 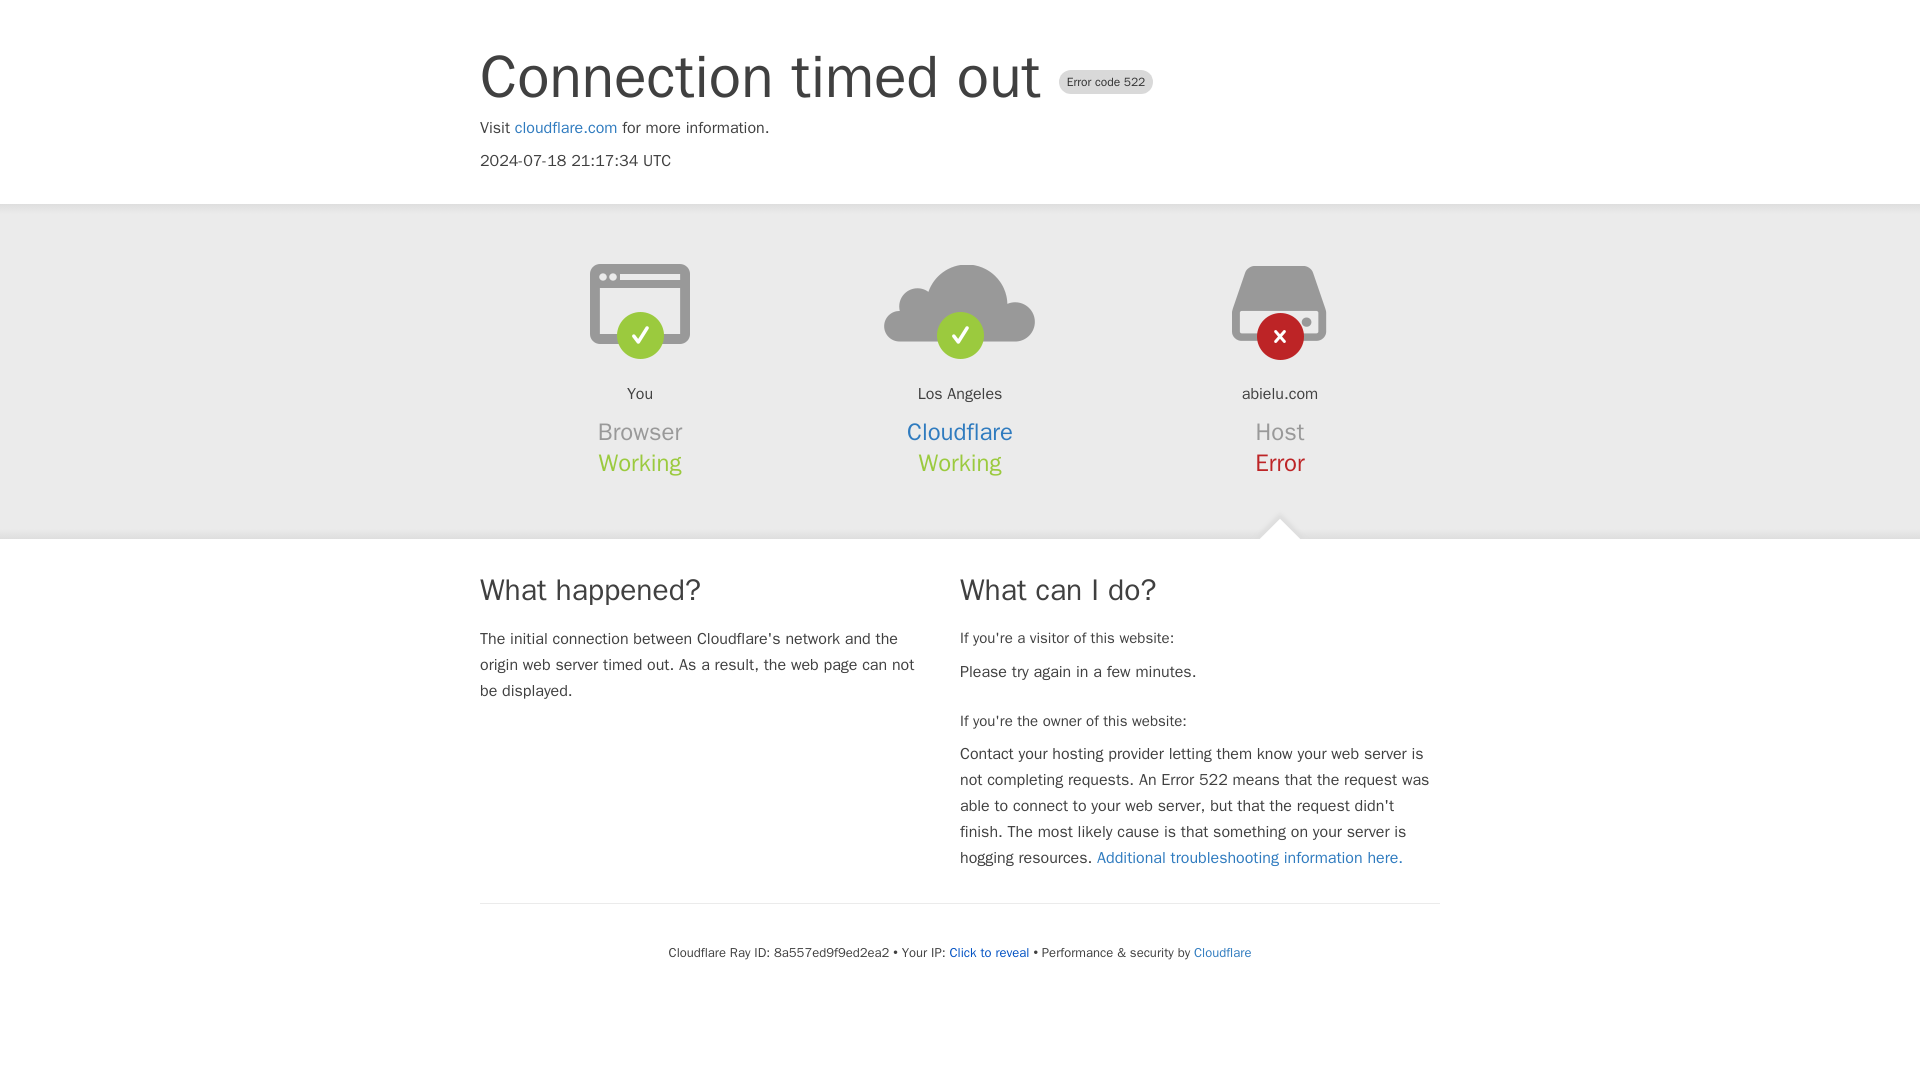 I want to click on Cloudflare, so click(x=1222, y=952).